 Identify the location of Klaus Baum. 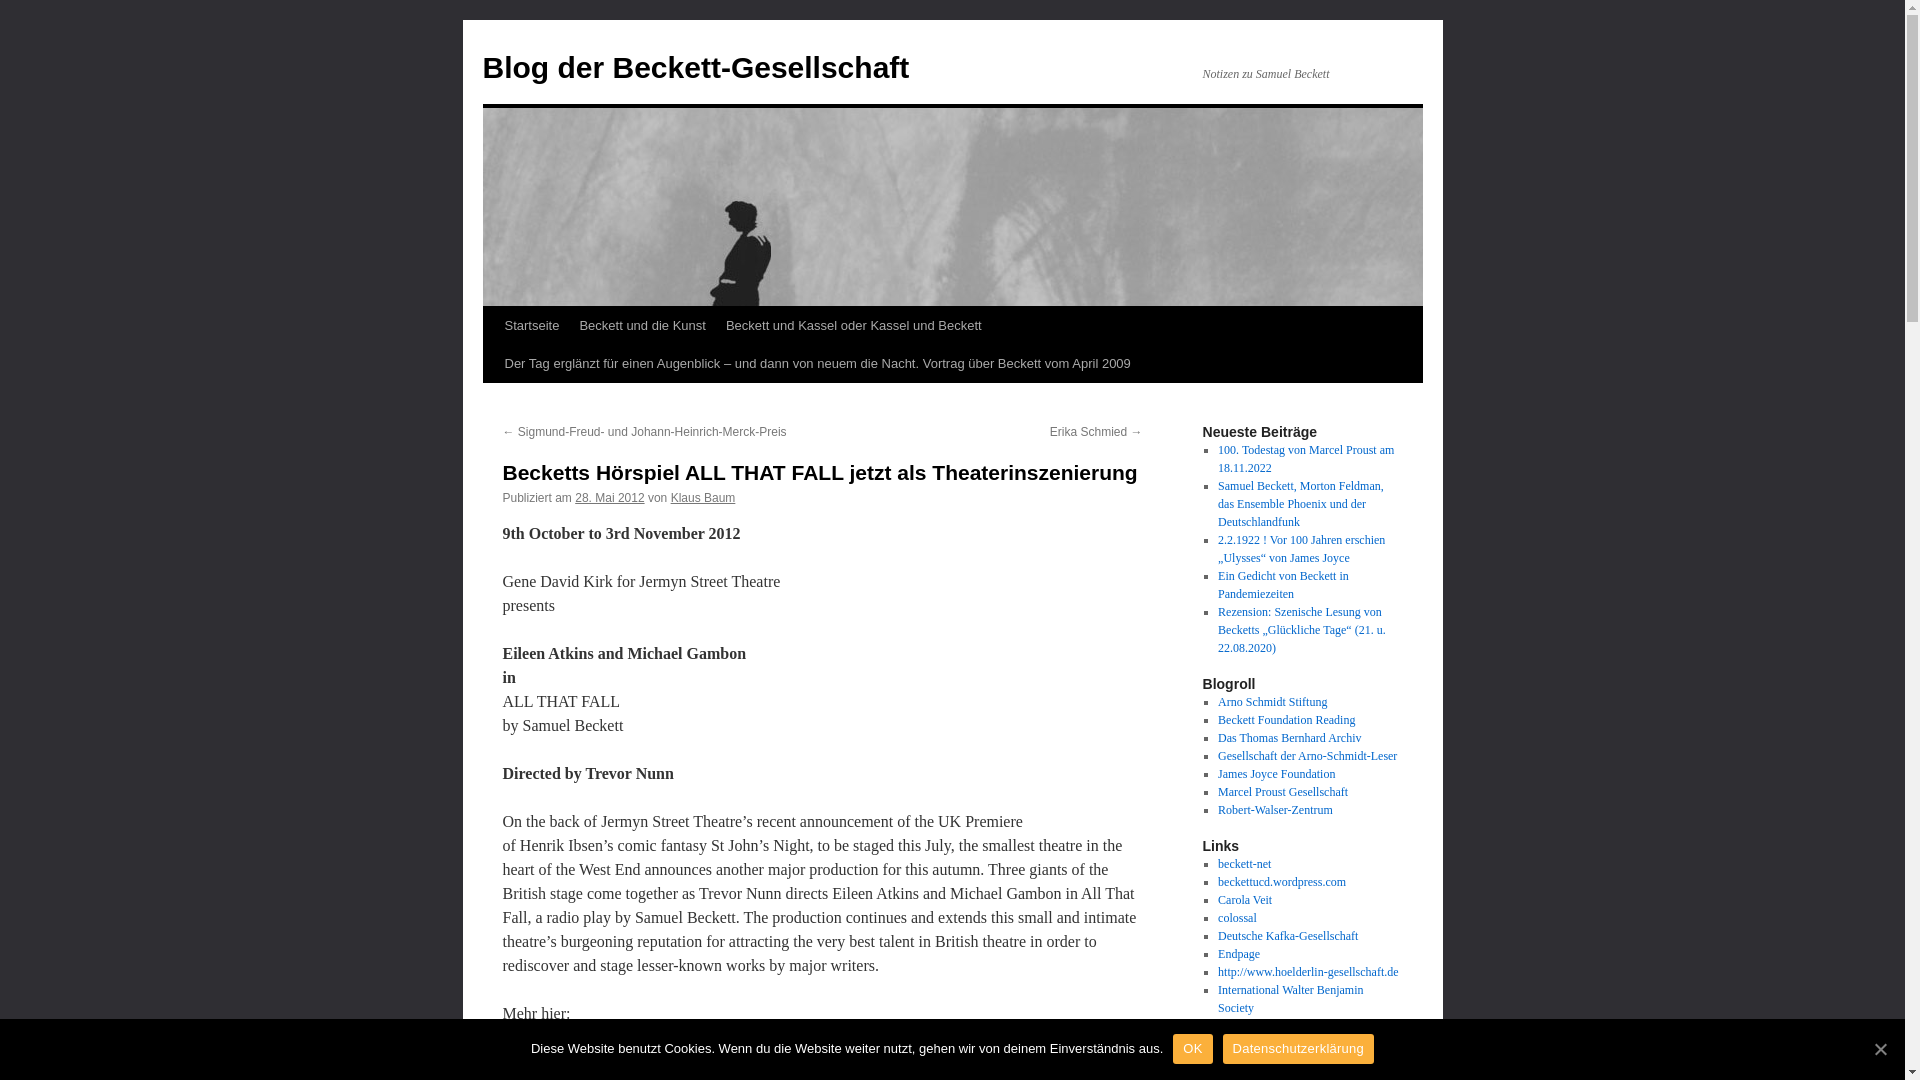
(702, 498).